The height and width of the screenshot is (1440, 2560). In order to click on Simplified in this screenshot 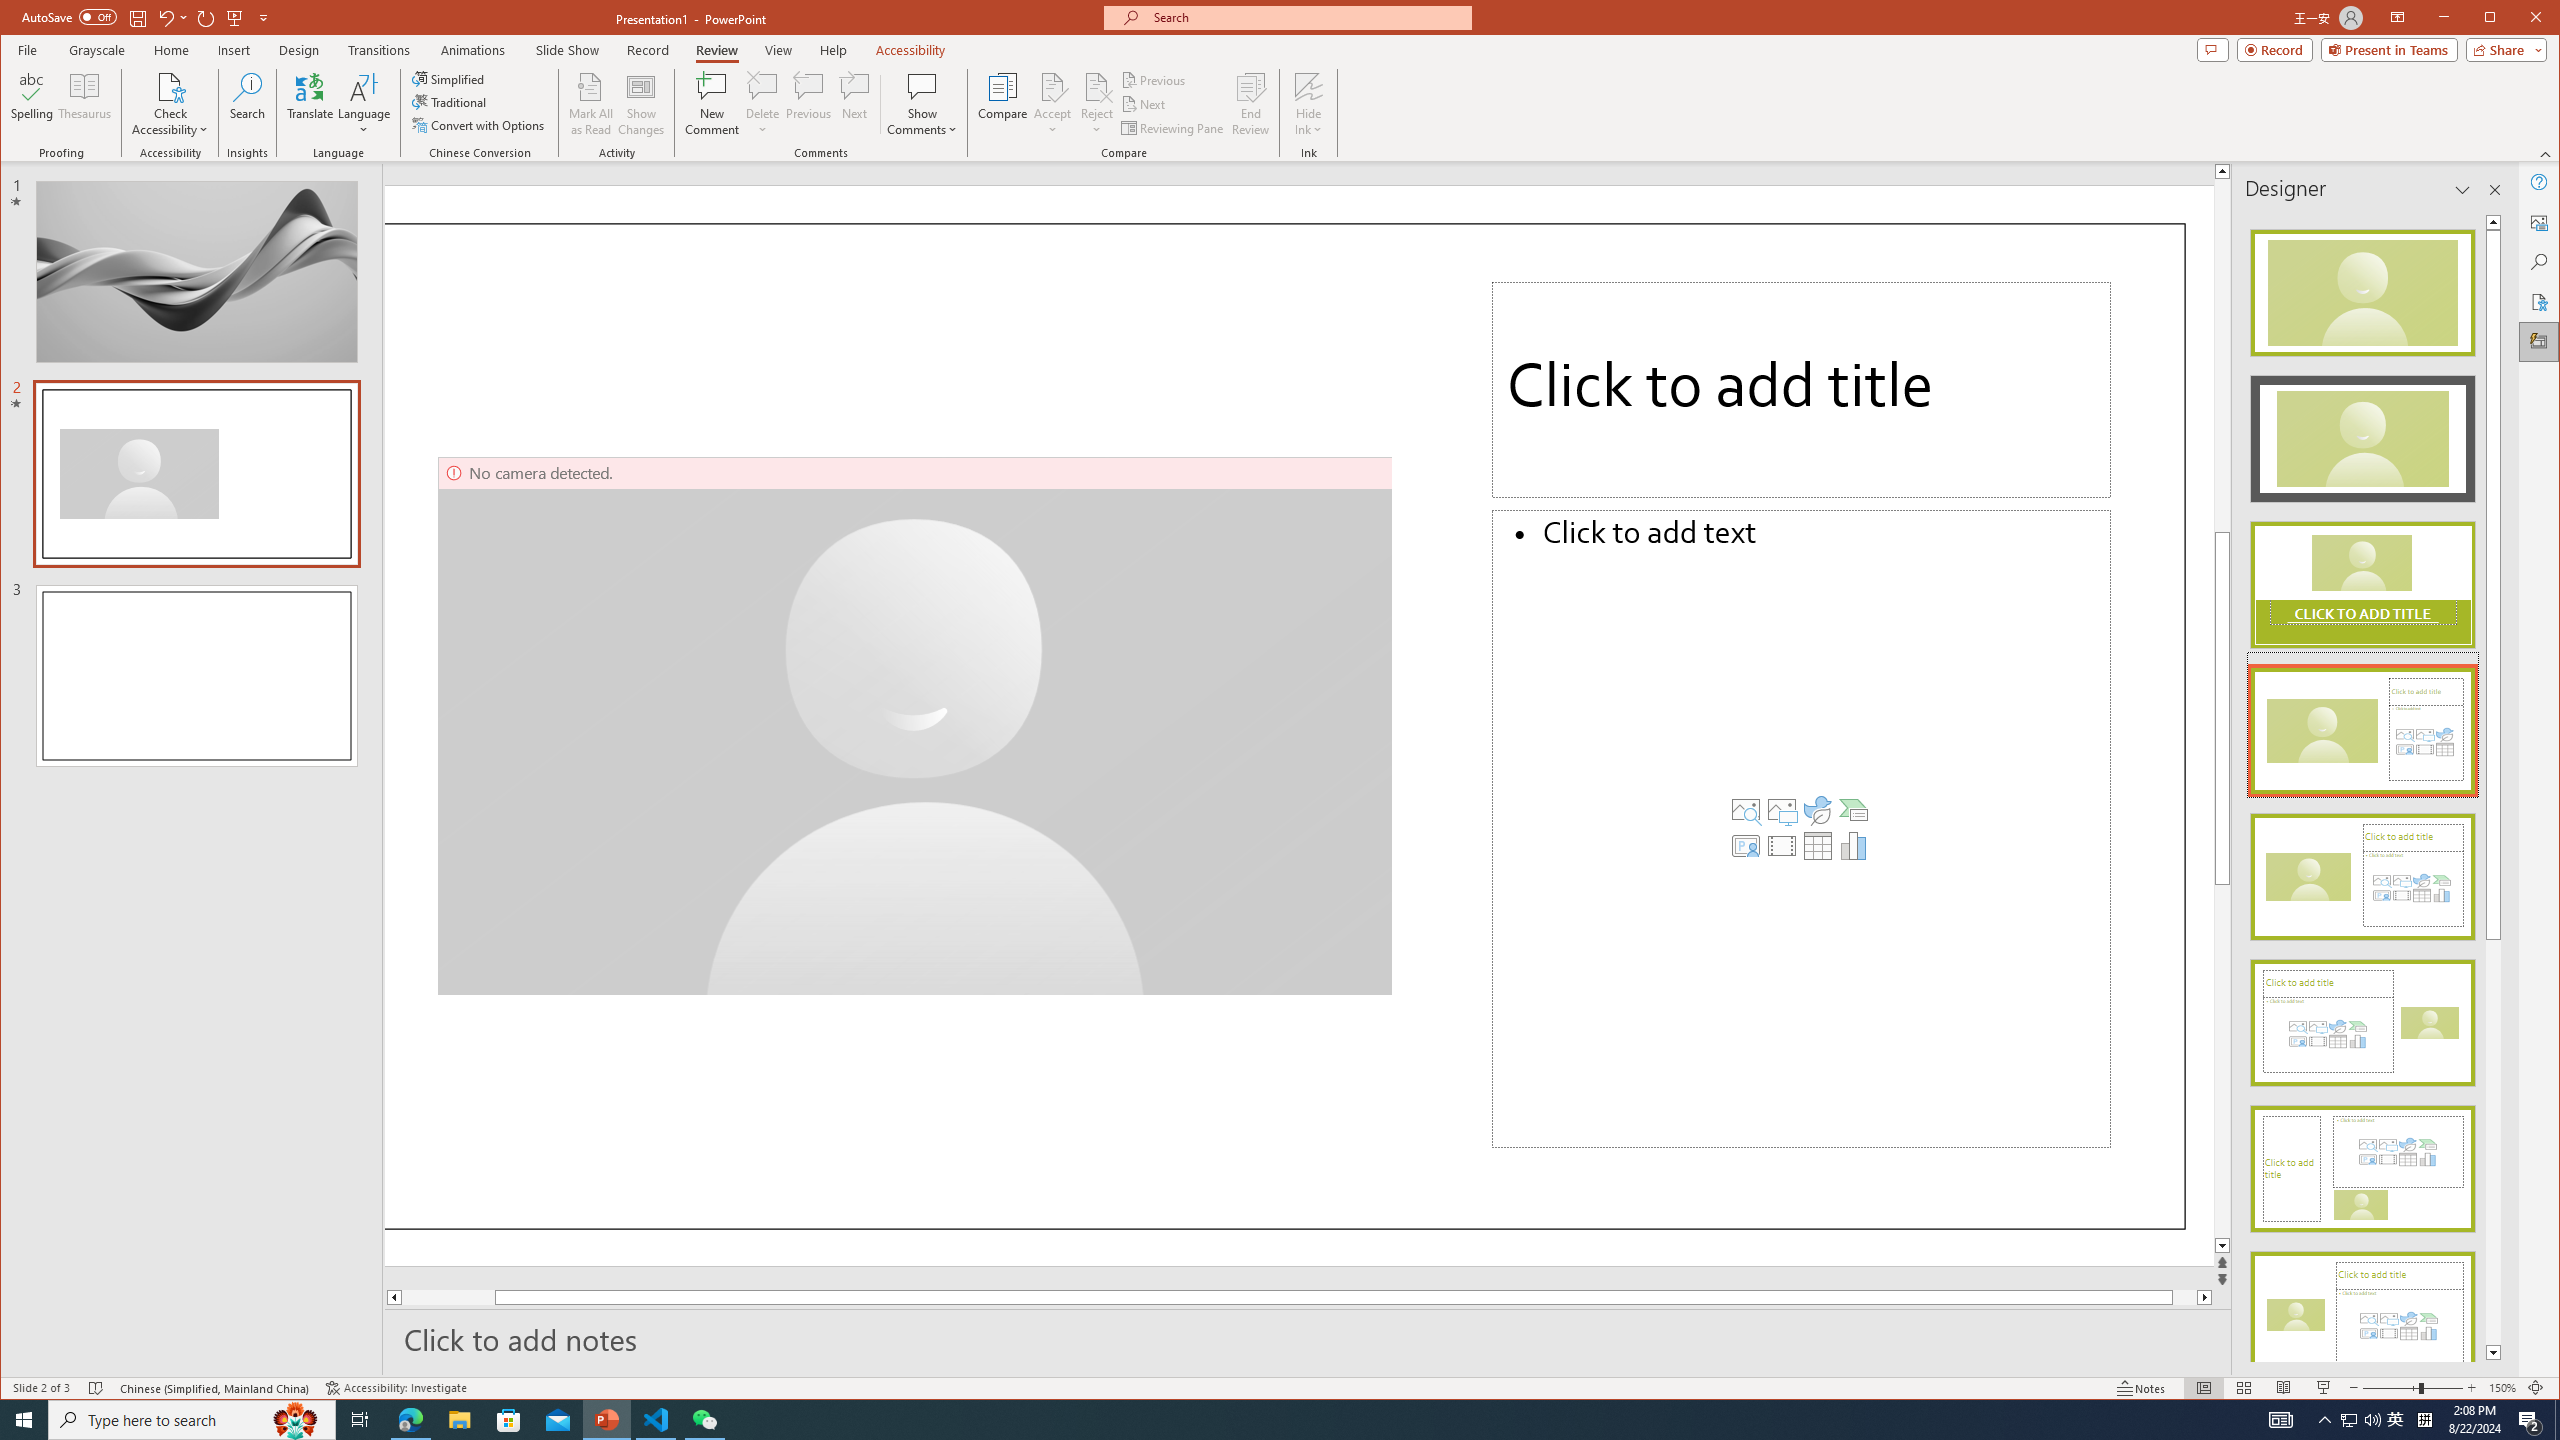, I will do `click(450, 78)`.